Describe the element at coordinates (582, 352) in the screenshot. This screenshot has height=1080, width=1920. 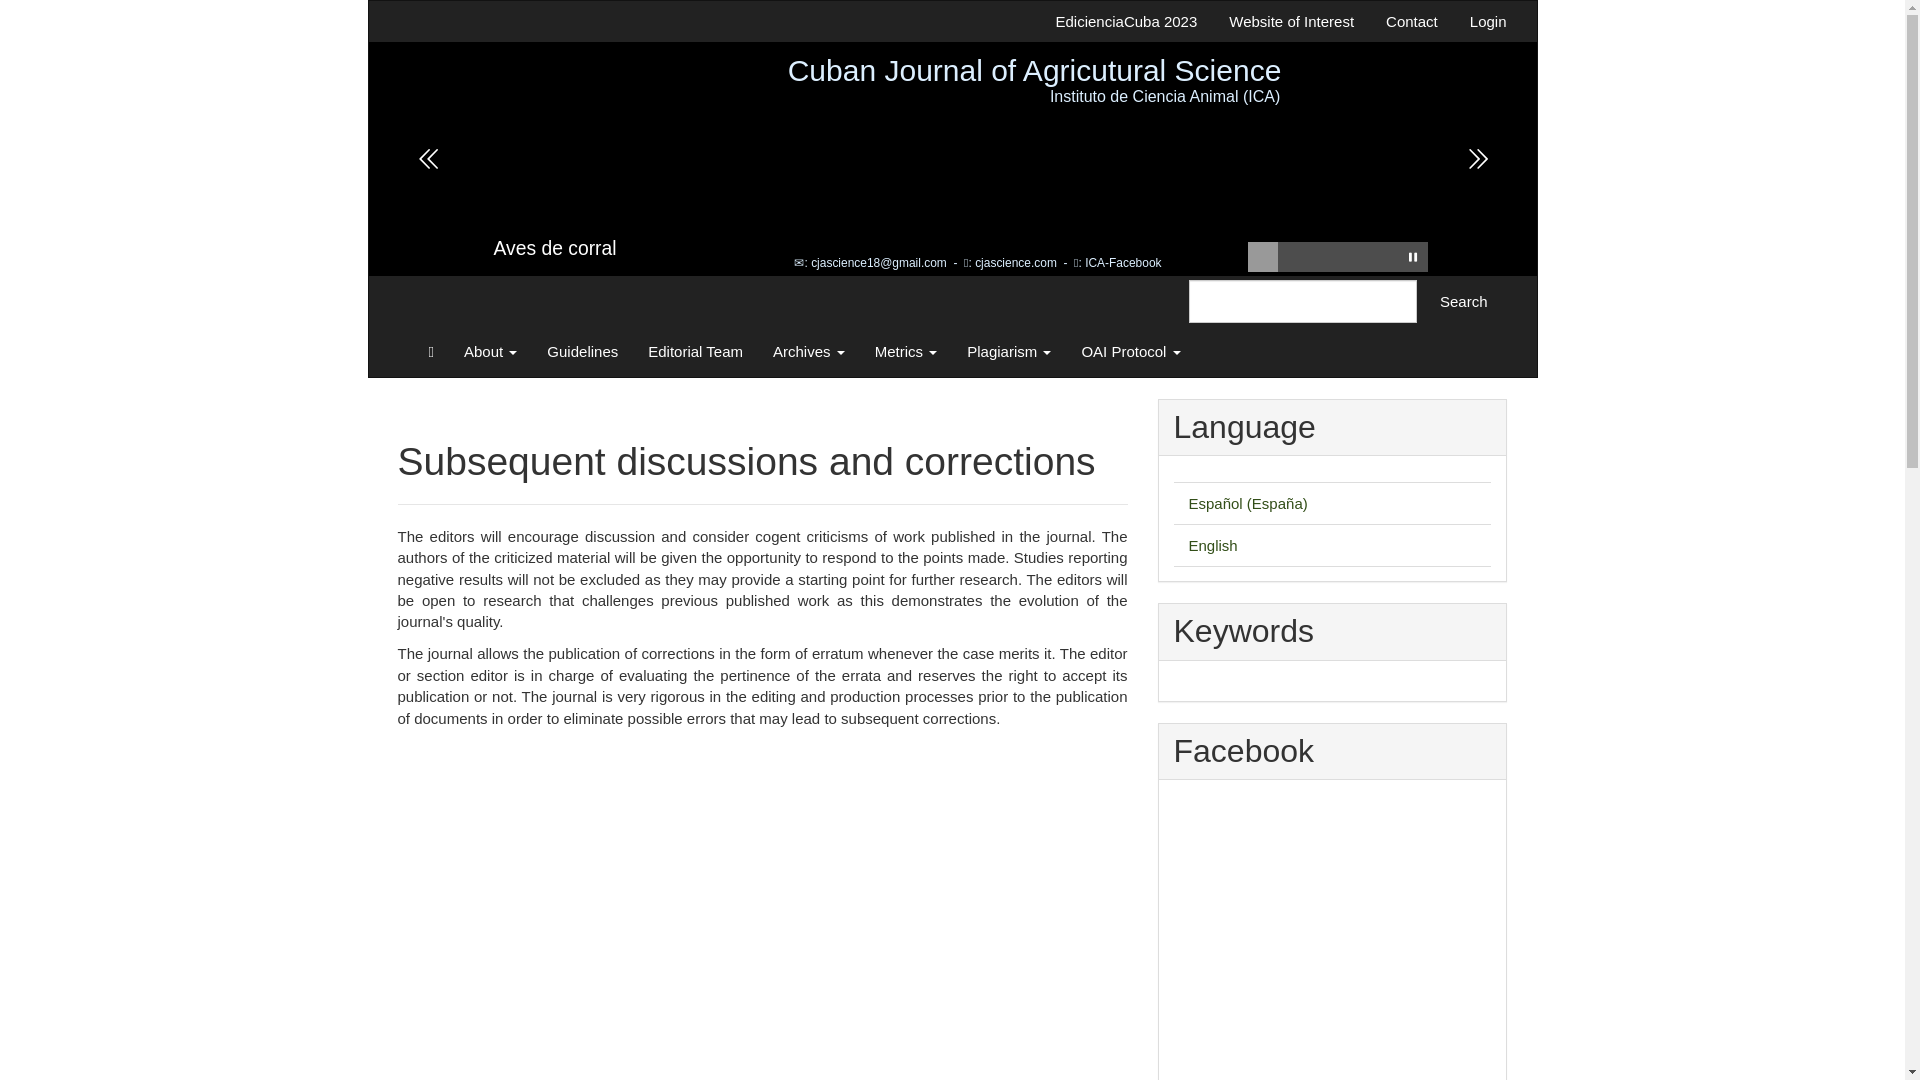
I see `Guidelines` at that location.